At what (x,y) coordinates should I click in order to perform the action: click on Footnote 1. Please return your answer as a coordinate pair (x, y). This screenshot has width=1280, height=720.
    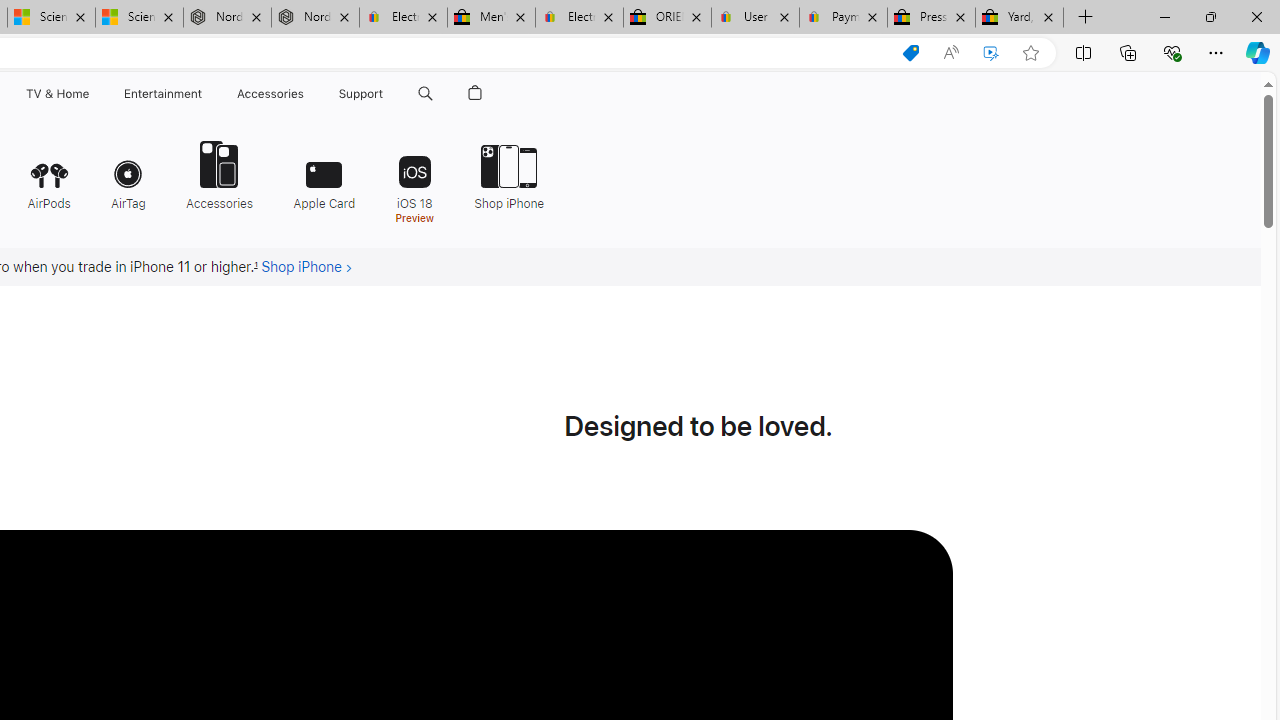
    Looking at the image, I should click on (256, 267).